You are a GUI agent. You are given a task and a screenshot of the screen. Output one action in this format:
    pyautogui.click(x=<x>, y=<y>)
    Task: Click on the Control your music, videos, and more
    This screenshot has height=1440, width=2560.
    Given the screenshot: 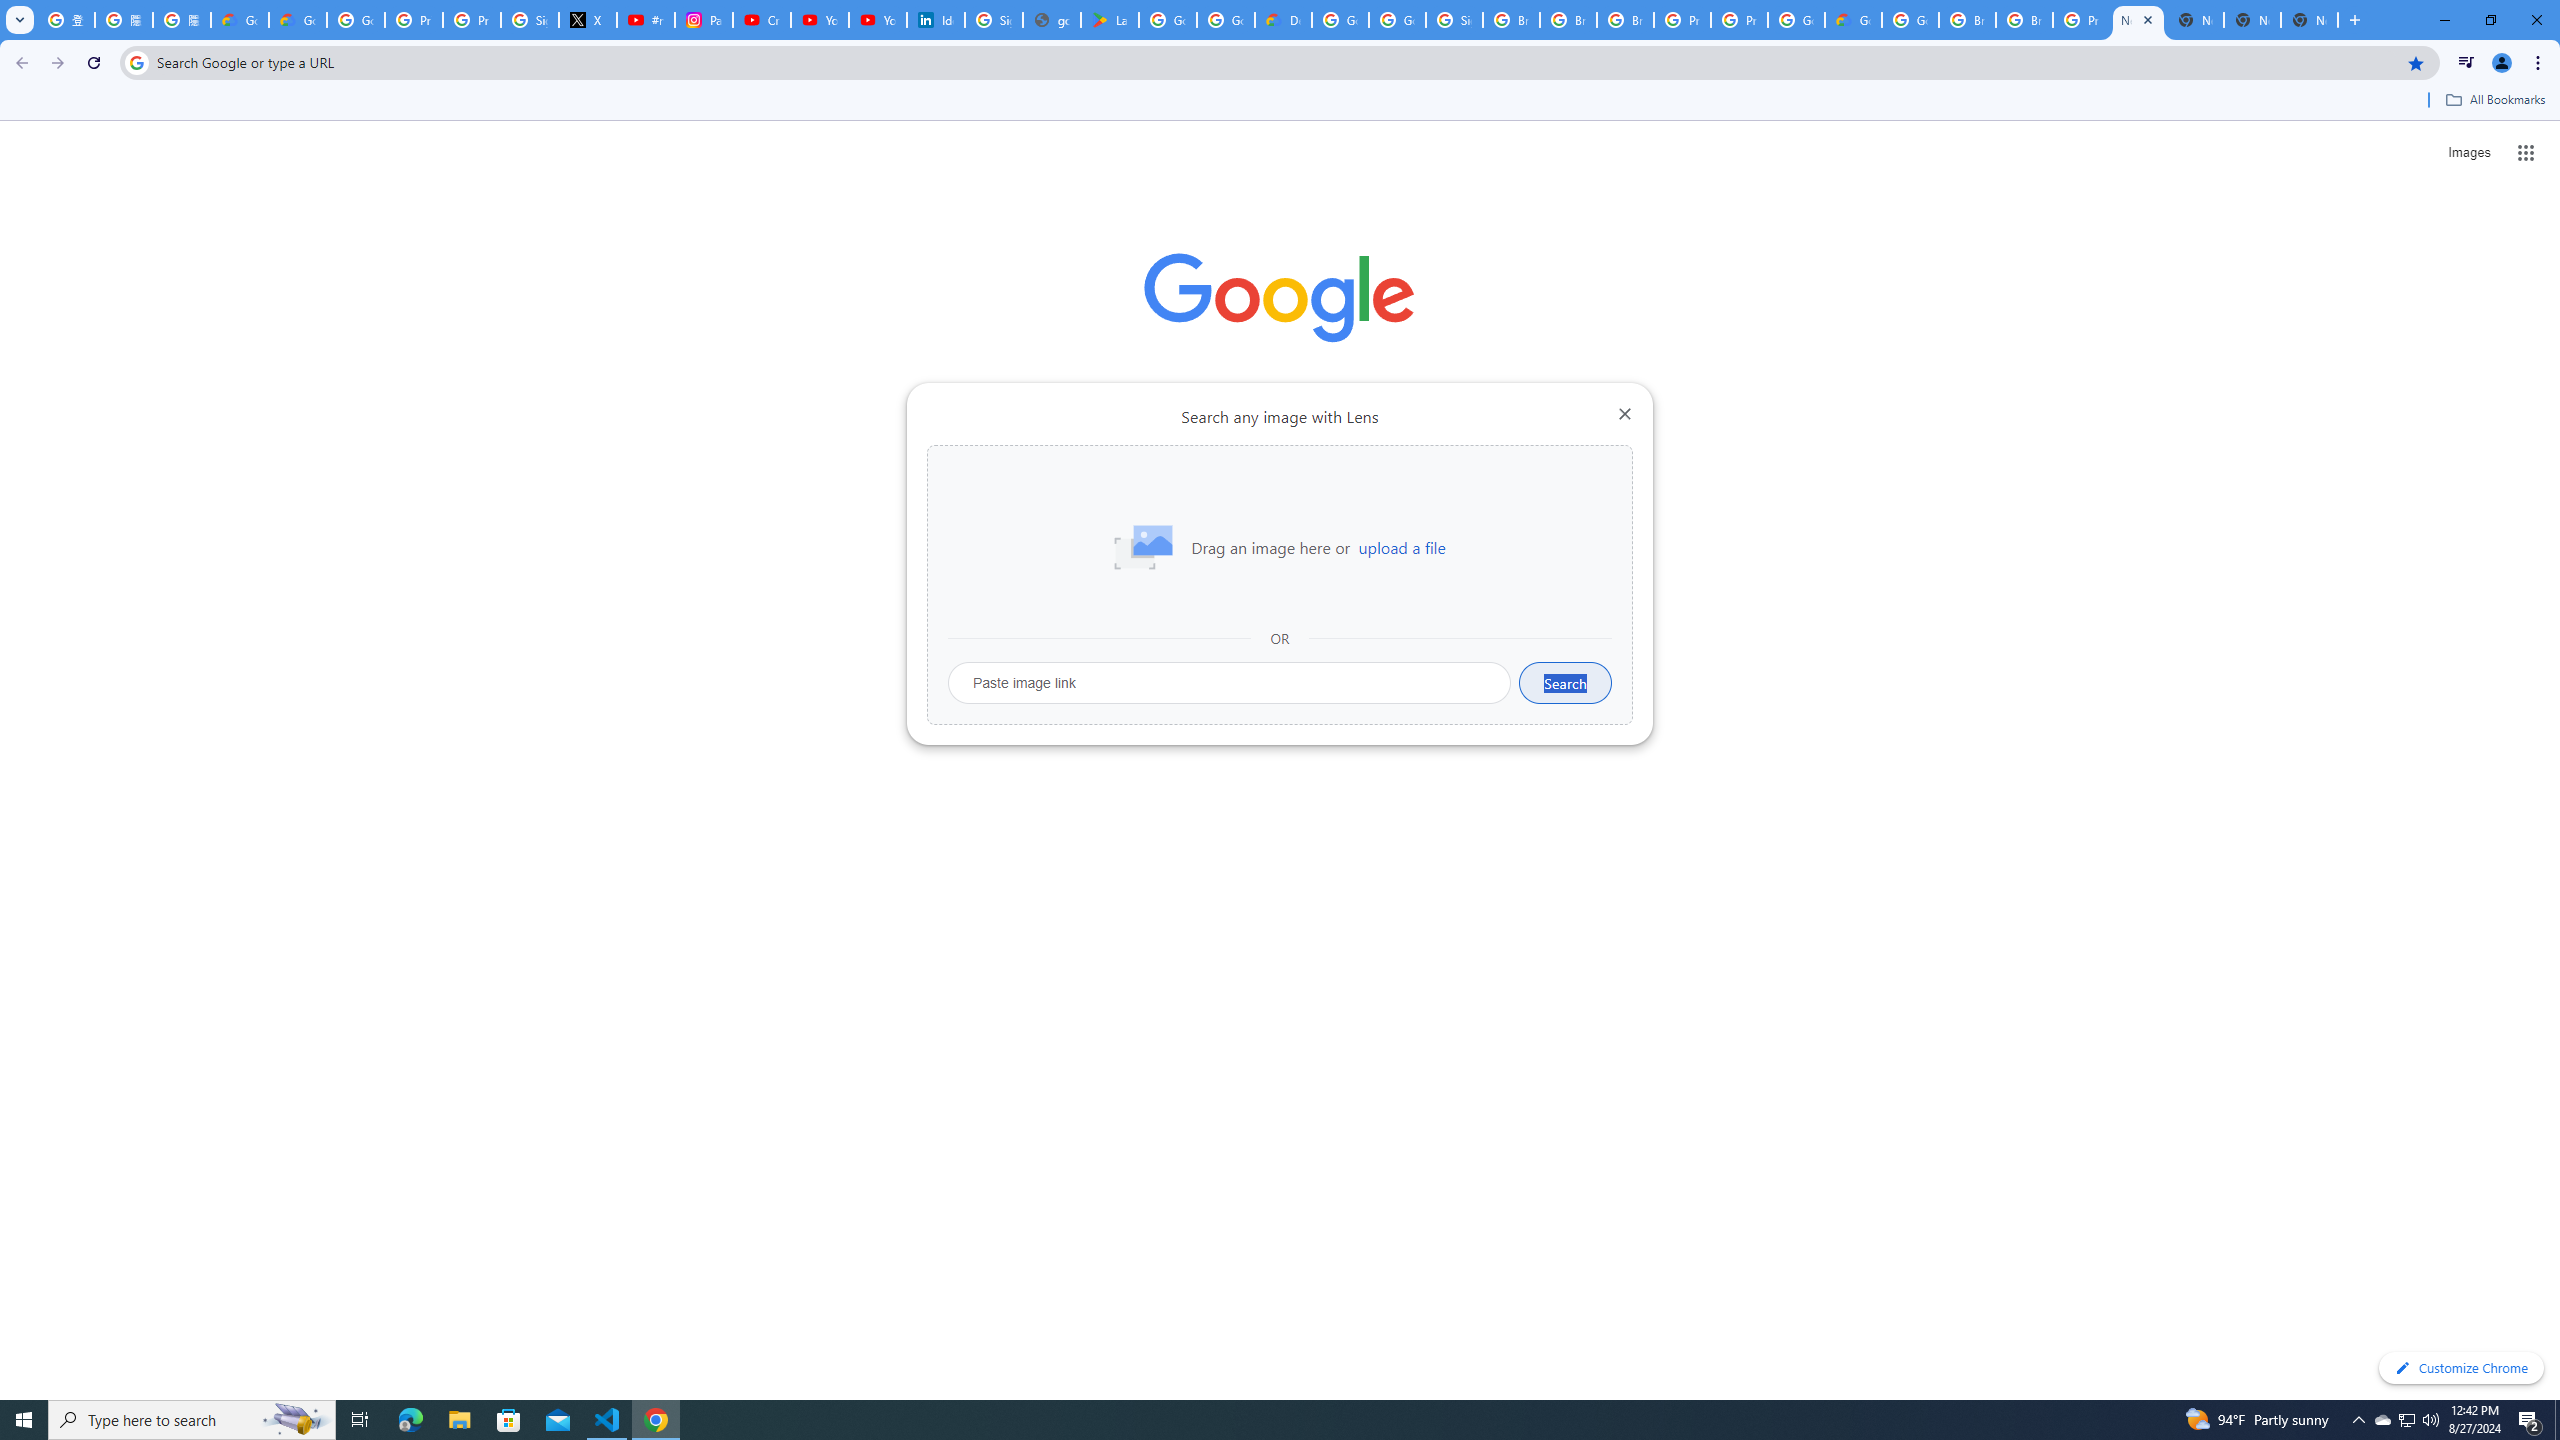 What is the action you would take?
    pyautogui.click(x=2466, y=63)
    